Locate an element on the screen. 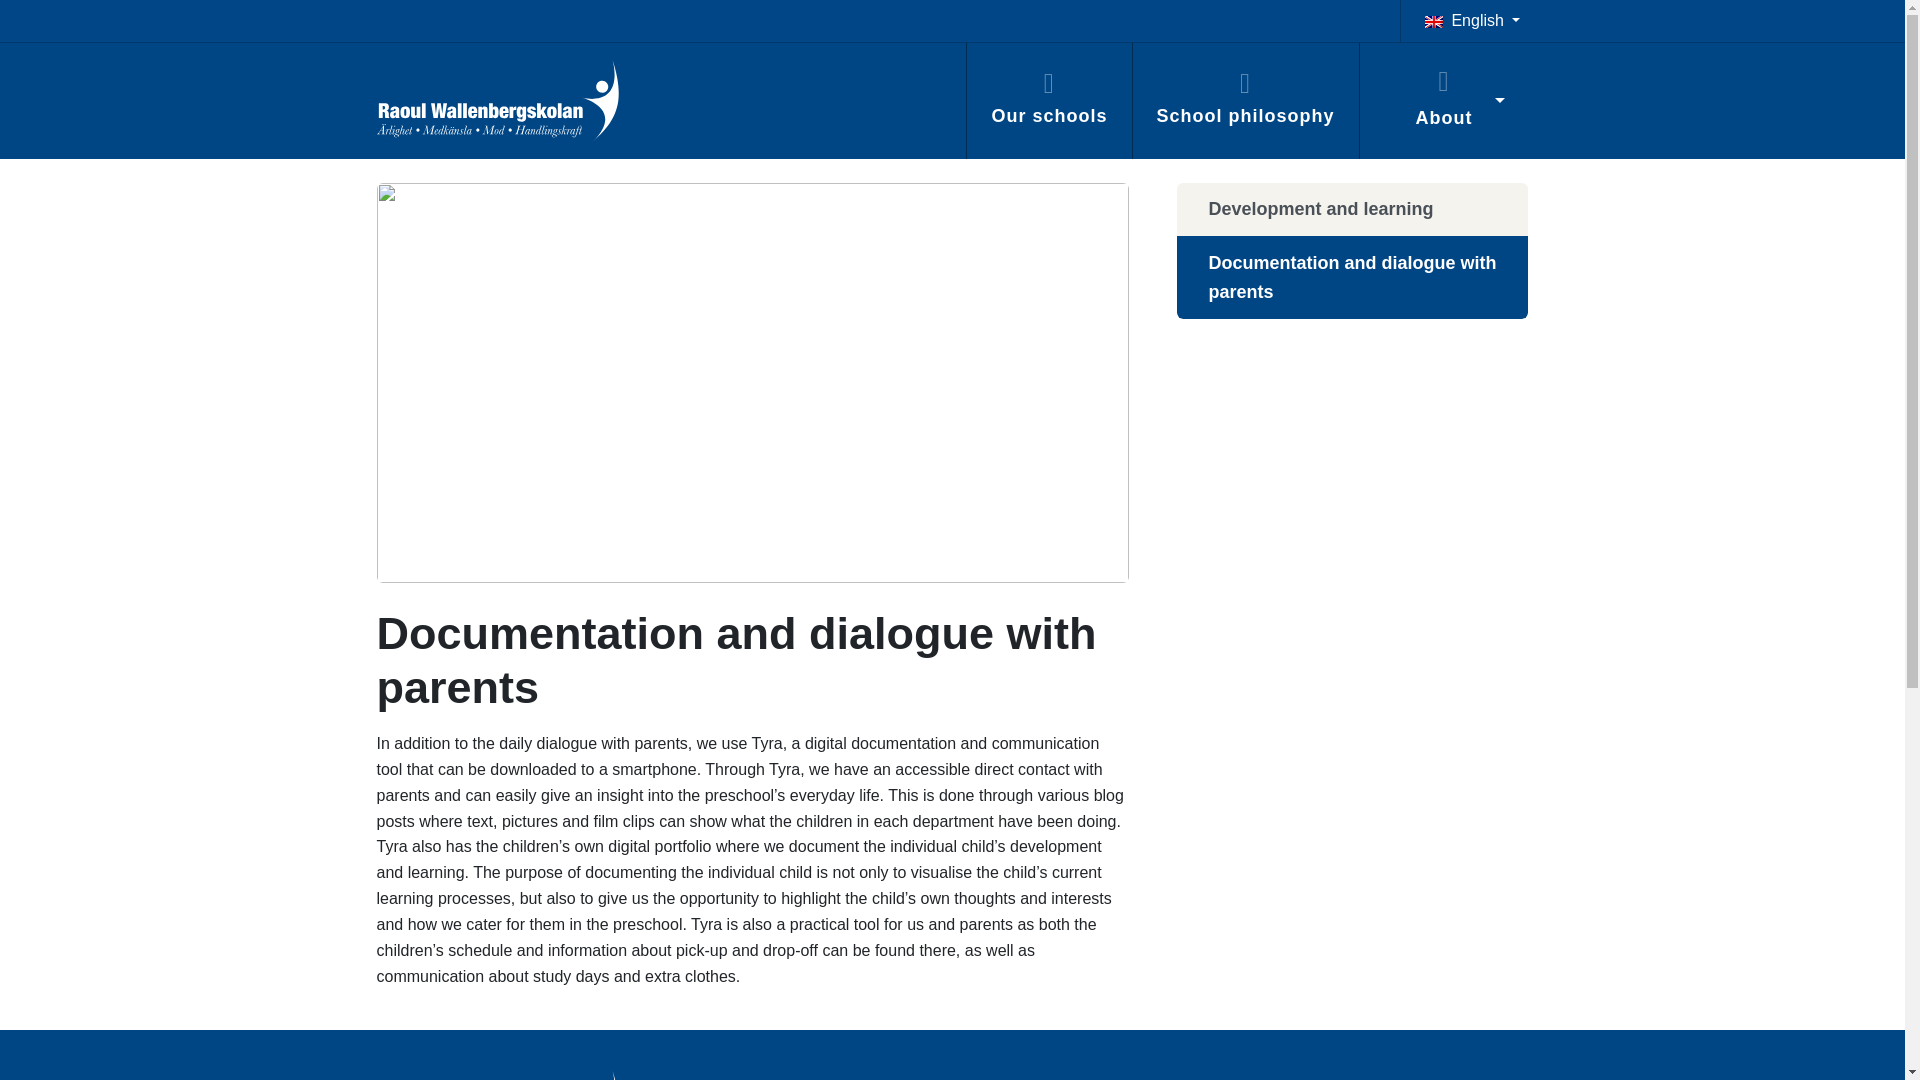  English is located at coordinates (1464, 20).